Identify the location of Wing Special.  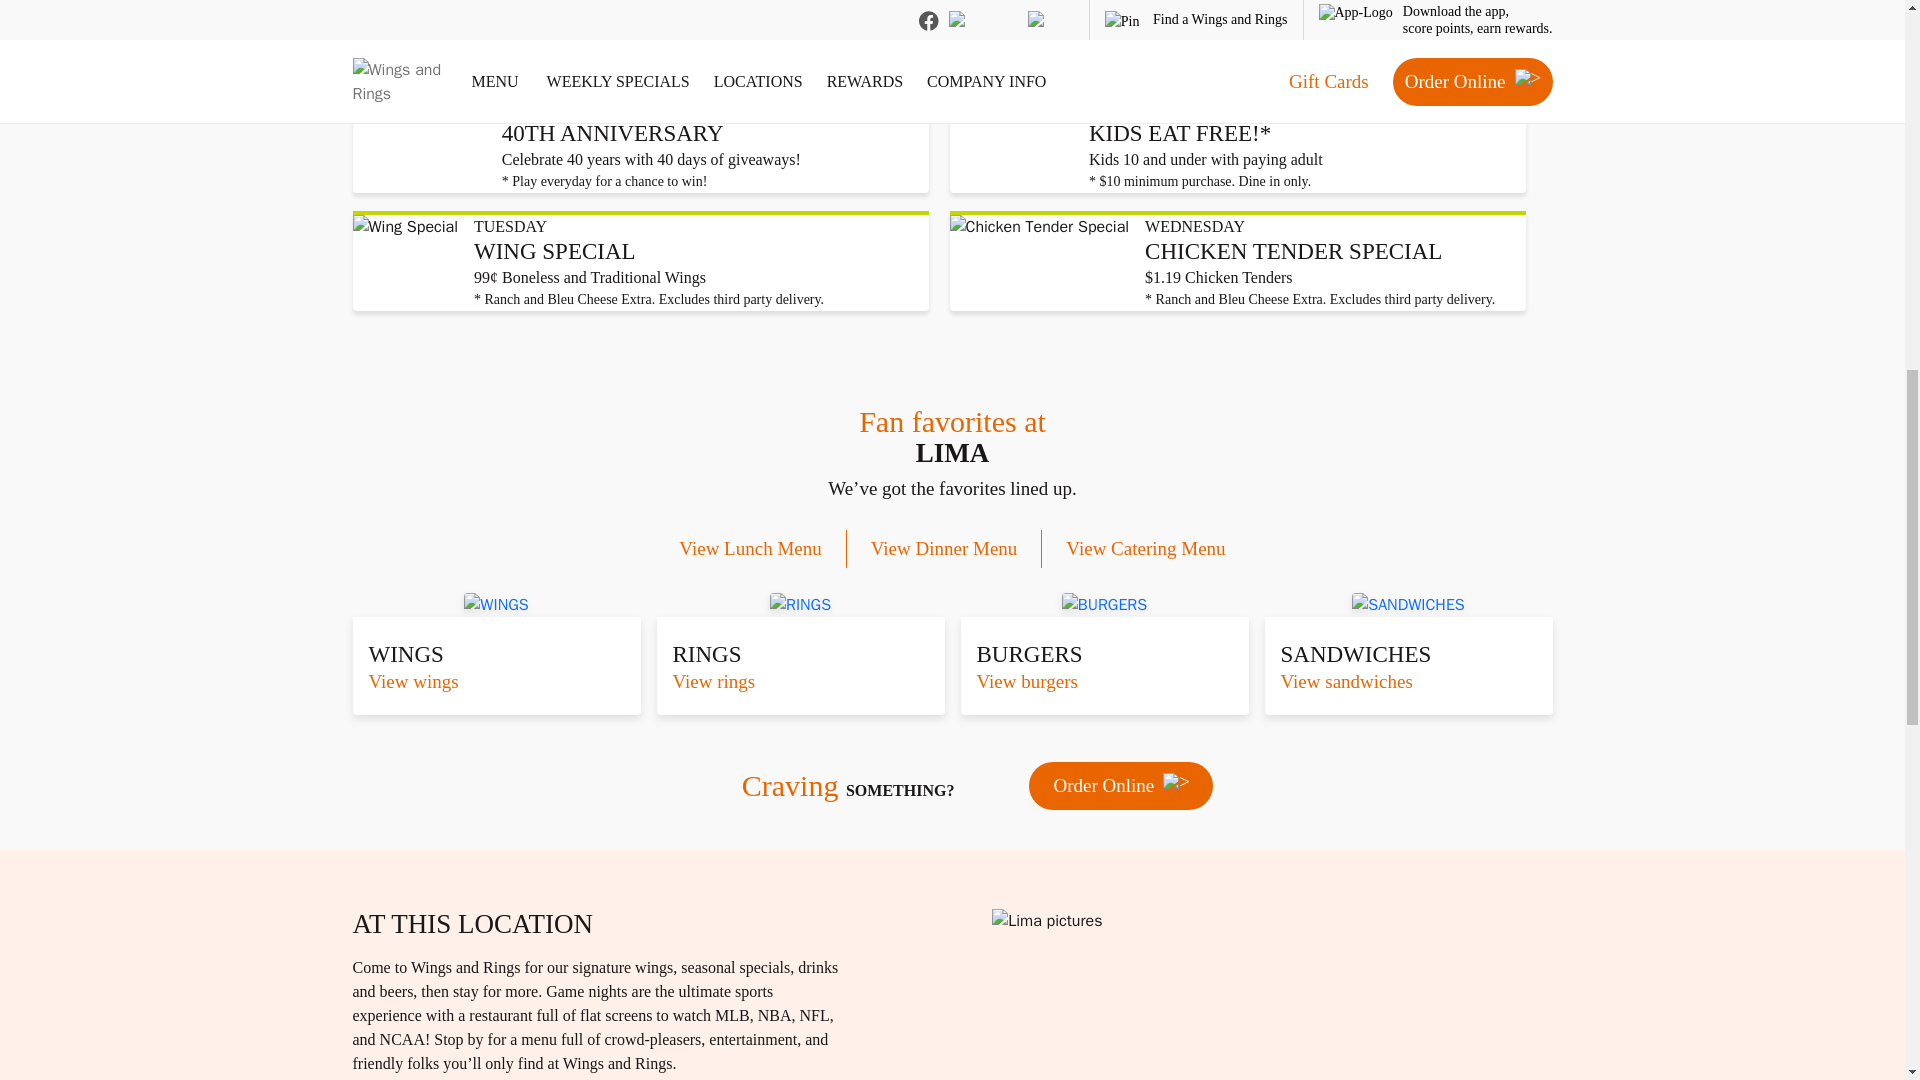
(404, 262).